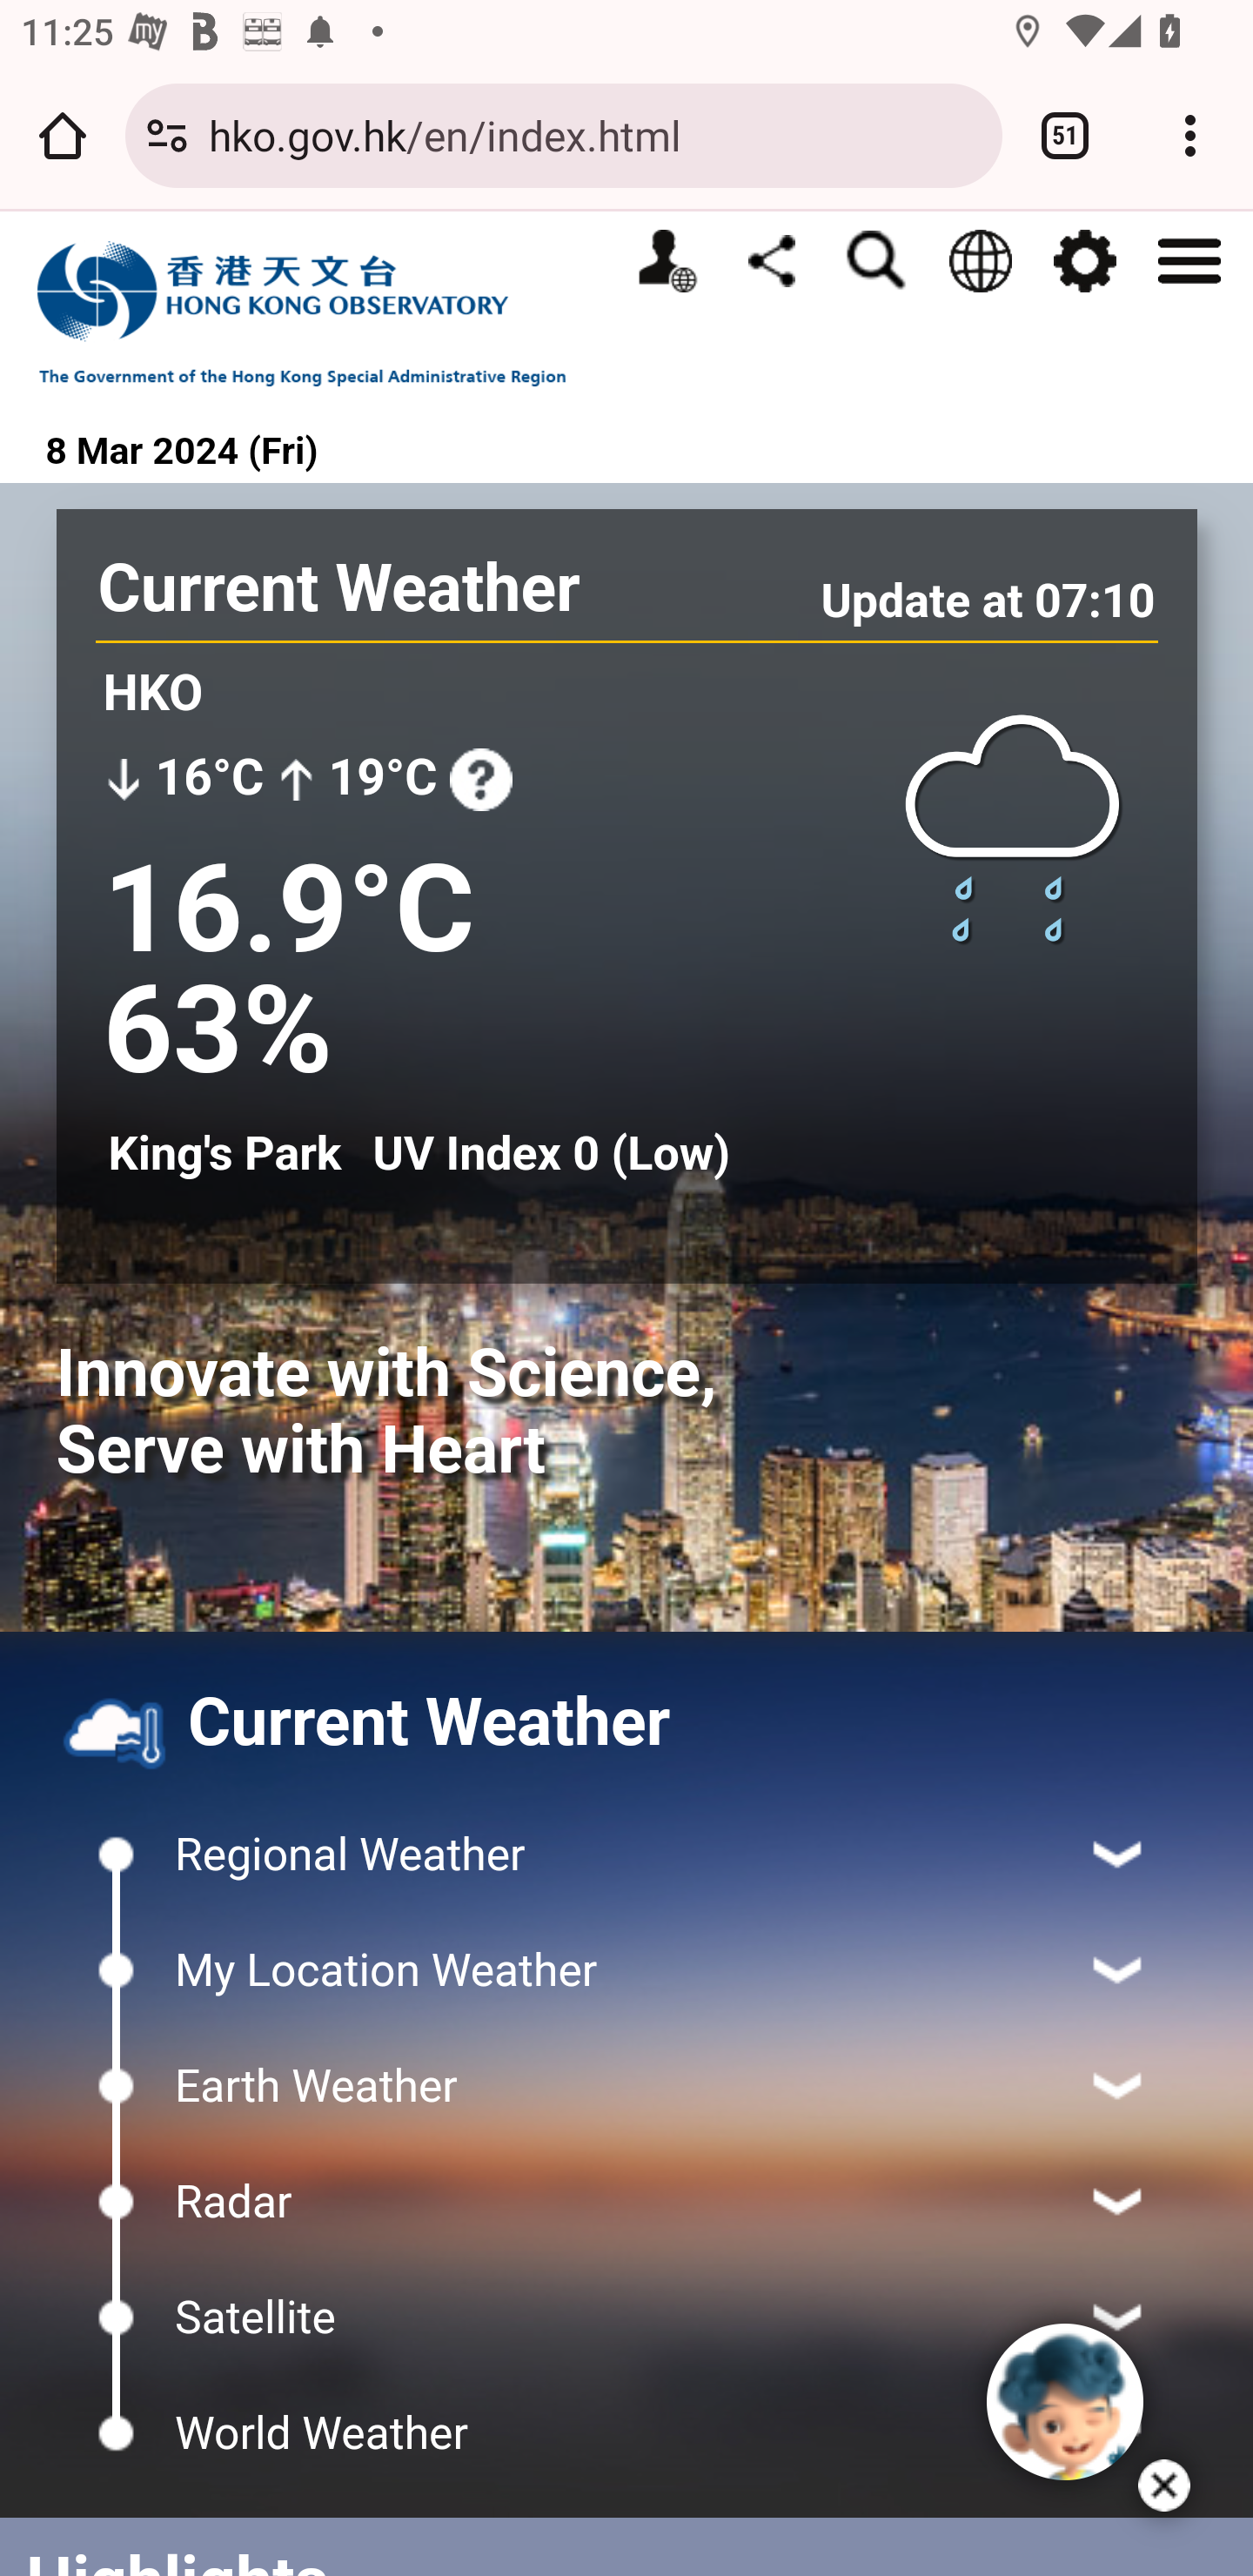 Image resolution: width=1253 pixels, height=2576 pixels. Describe the element at coordinates (63, 135) in the screenshot. I see `Open the home page` at that location.